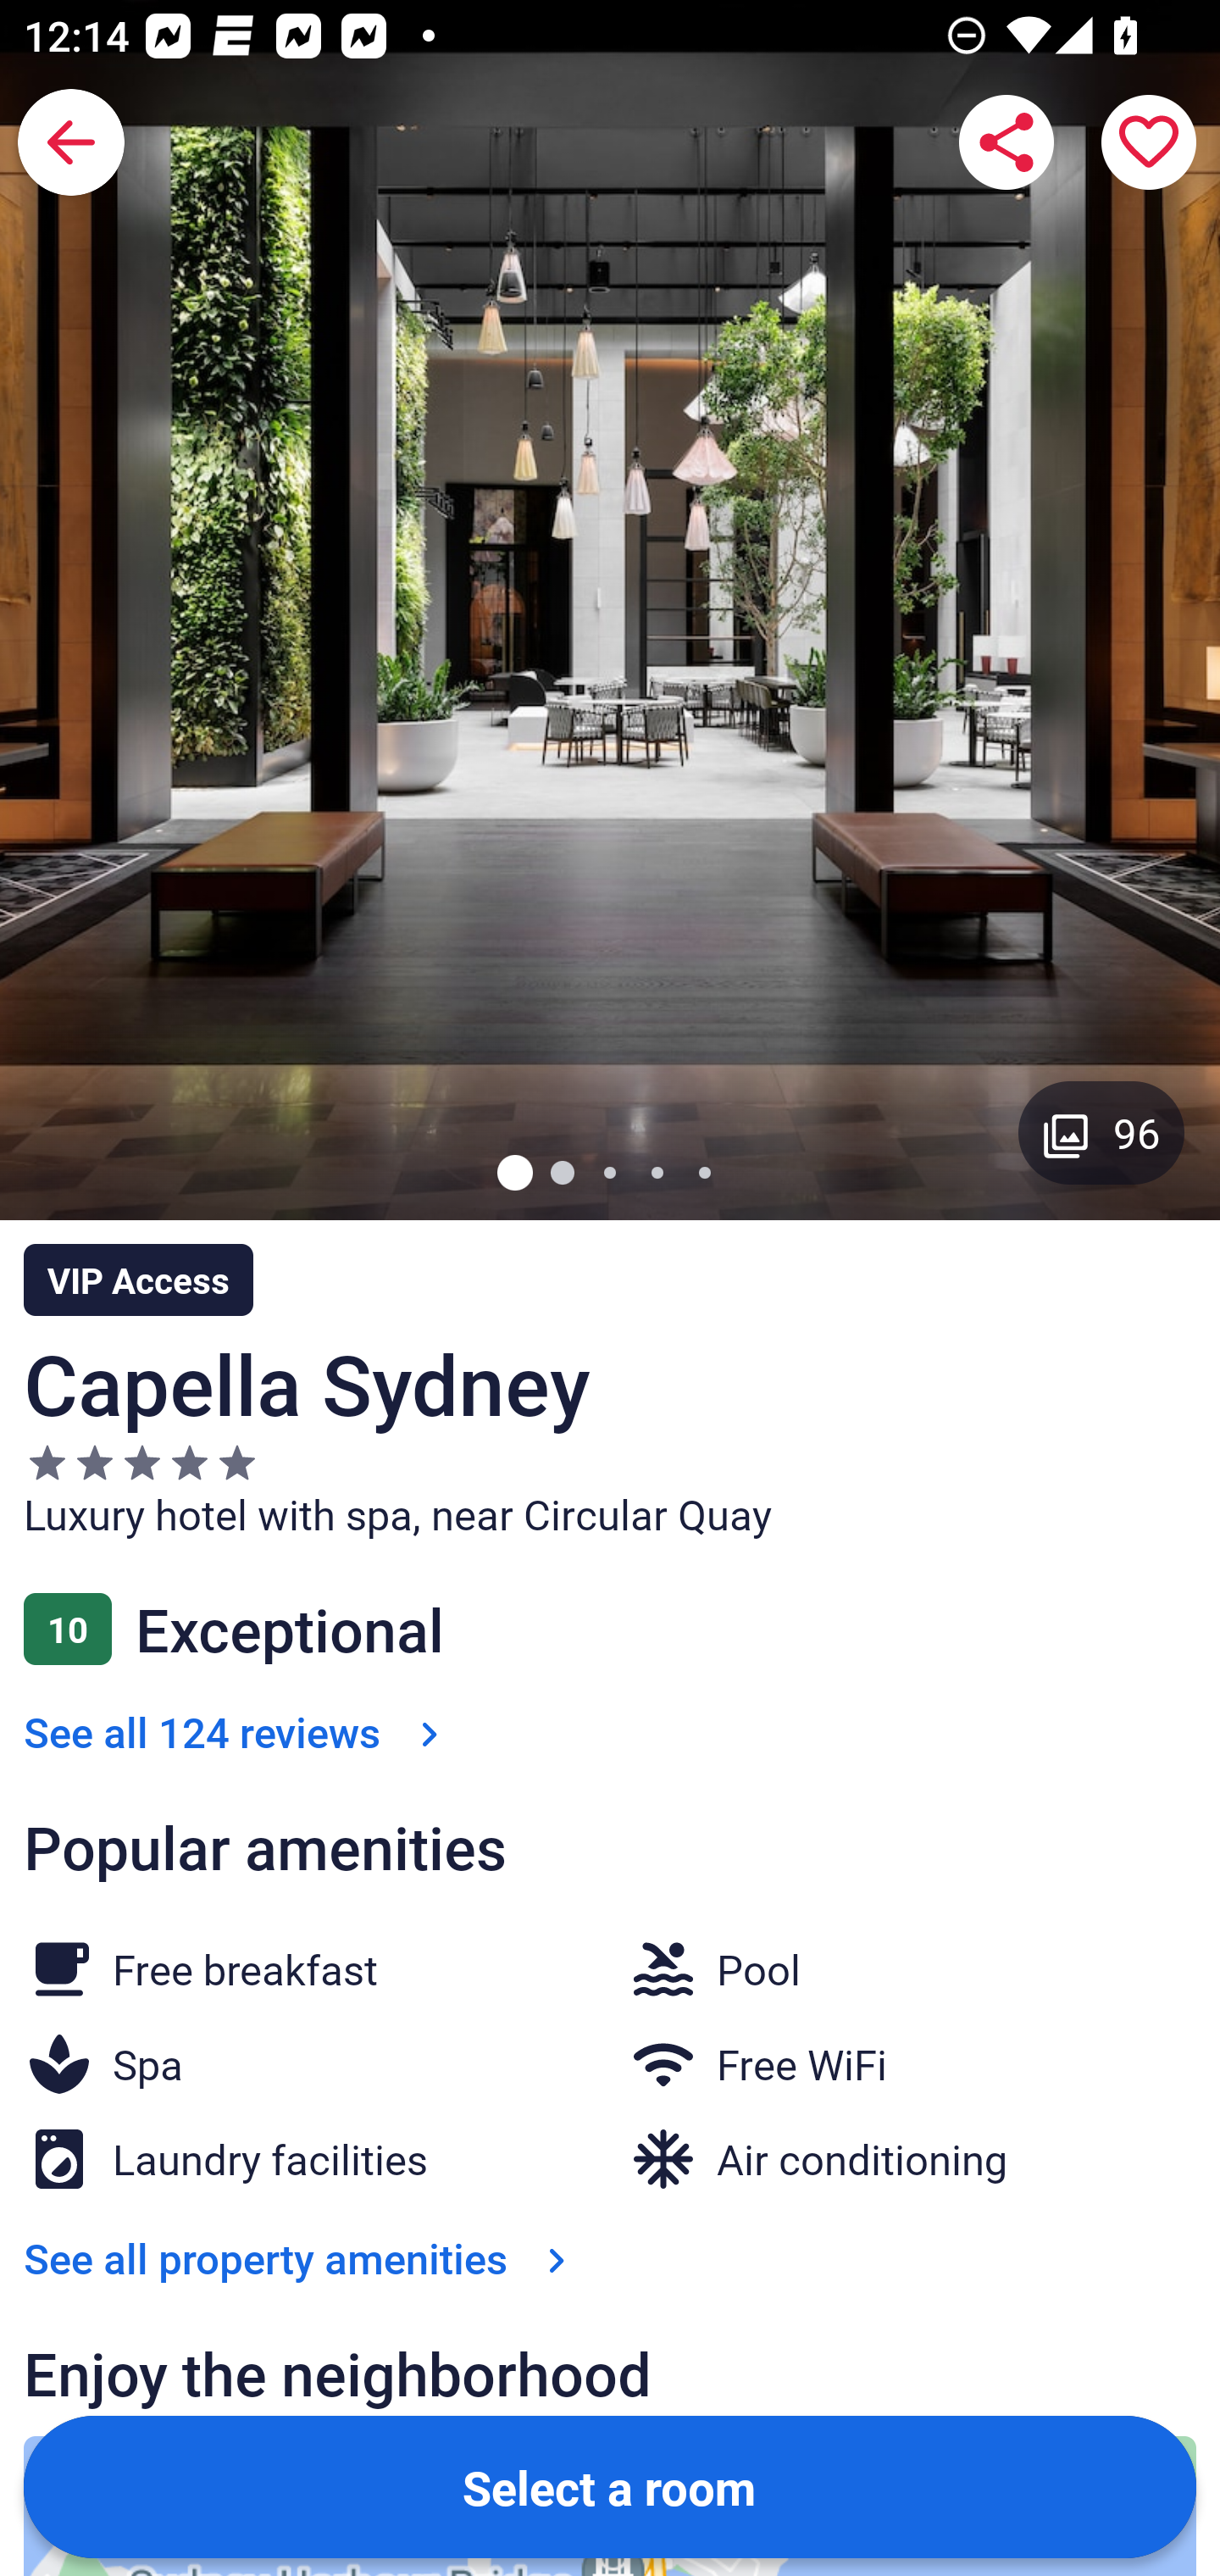 This screenshot has height=2576, width=1220. Describe the element at coordinates (1006, 142) in the screenshot. I see `Share Capella Sydney` at that location.